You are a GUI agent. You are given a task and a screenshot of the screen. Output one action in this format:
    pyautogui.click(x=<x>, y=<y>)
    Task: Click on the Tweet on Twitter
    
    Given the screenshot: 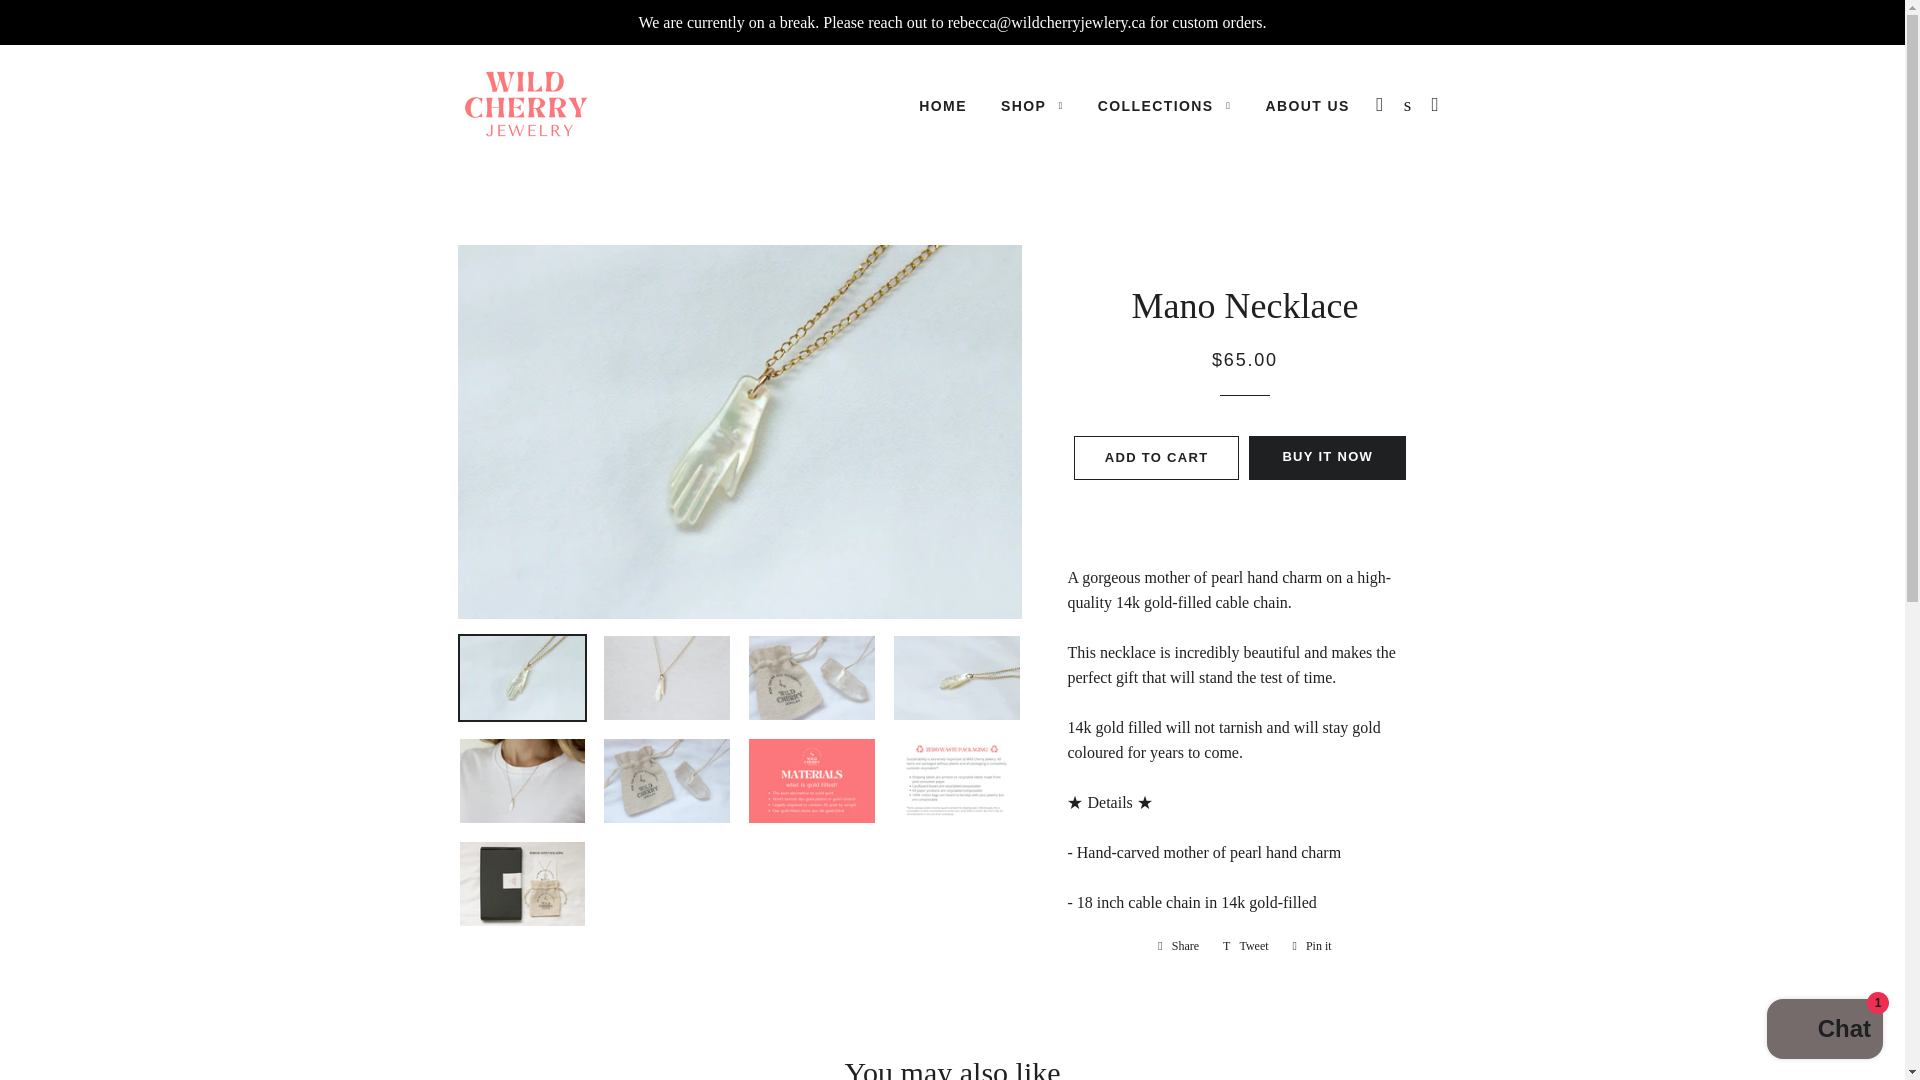 What is the action you would take?
    pyautogui.click(x=1246, y=946)
    